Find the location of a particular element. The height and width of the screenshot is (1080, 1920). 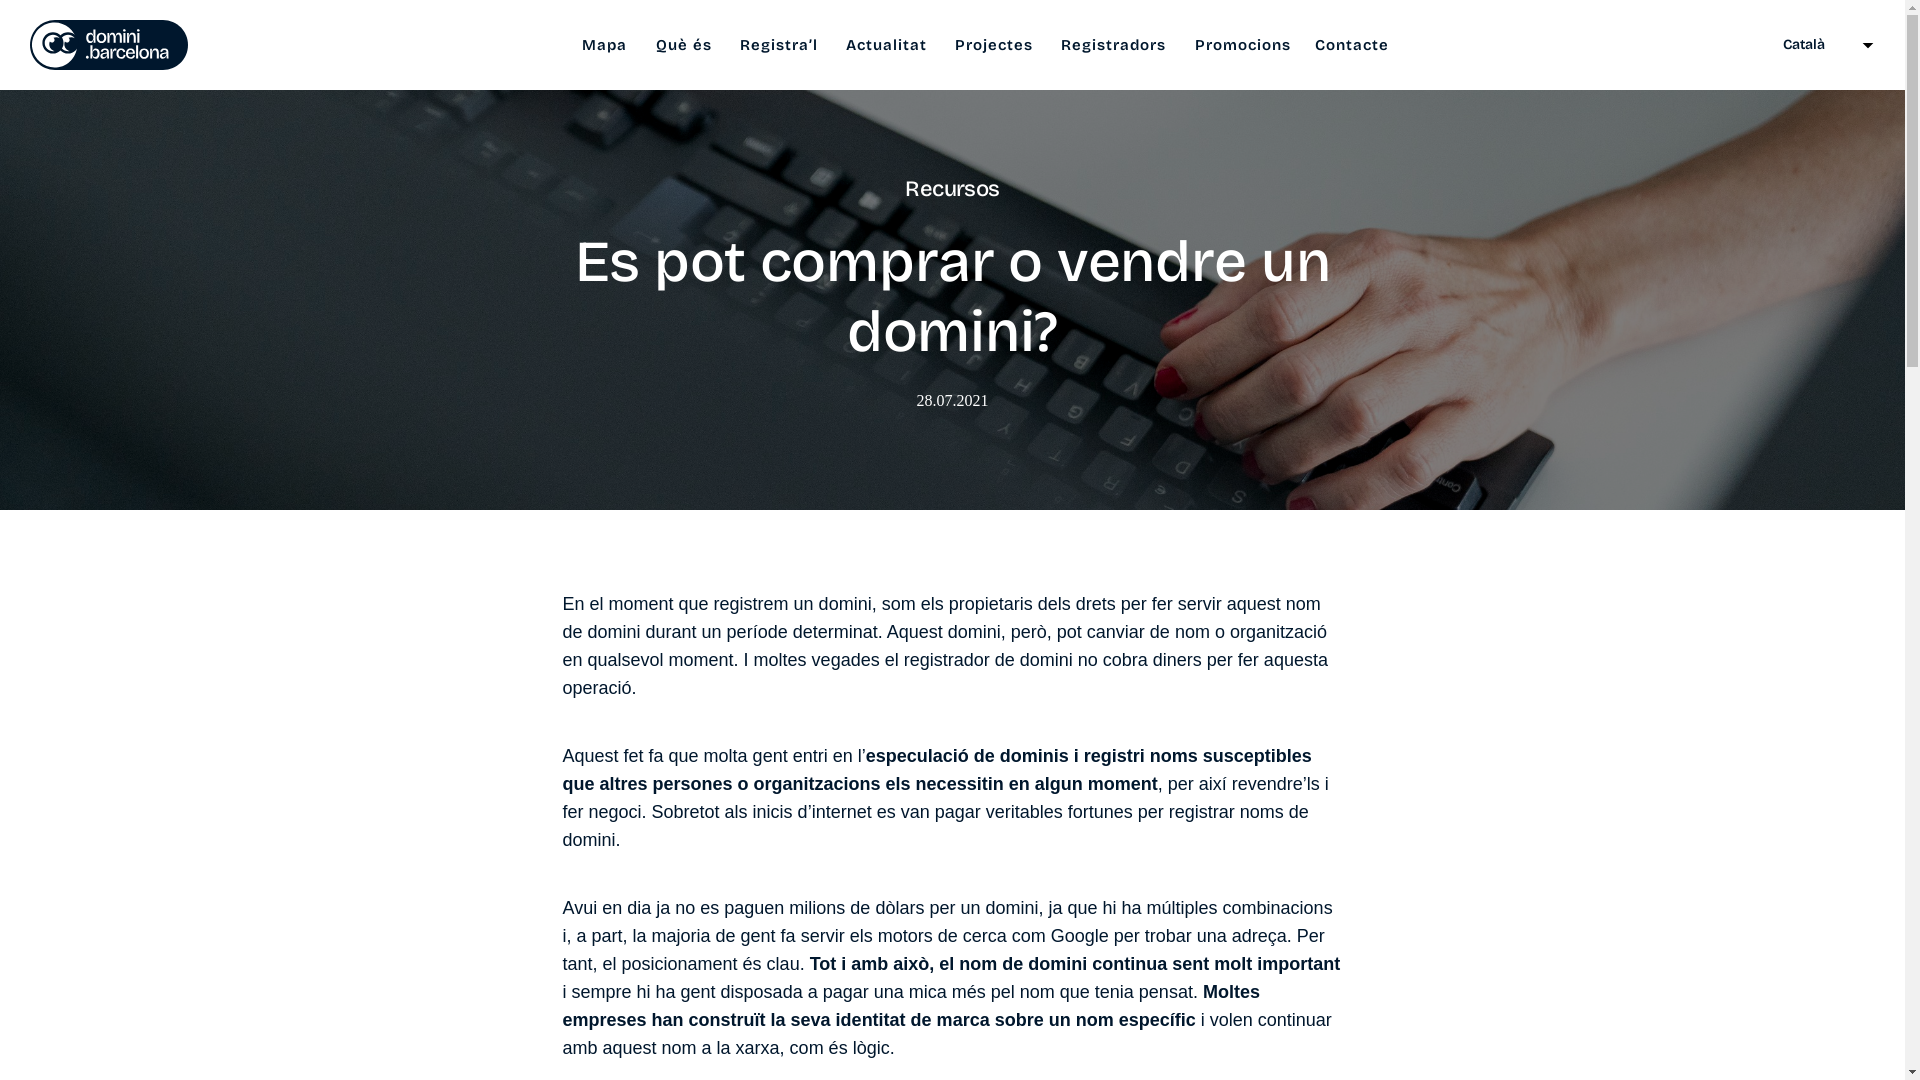

Contacte is located at coordinates (1352, 46).